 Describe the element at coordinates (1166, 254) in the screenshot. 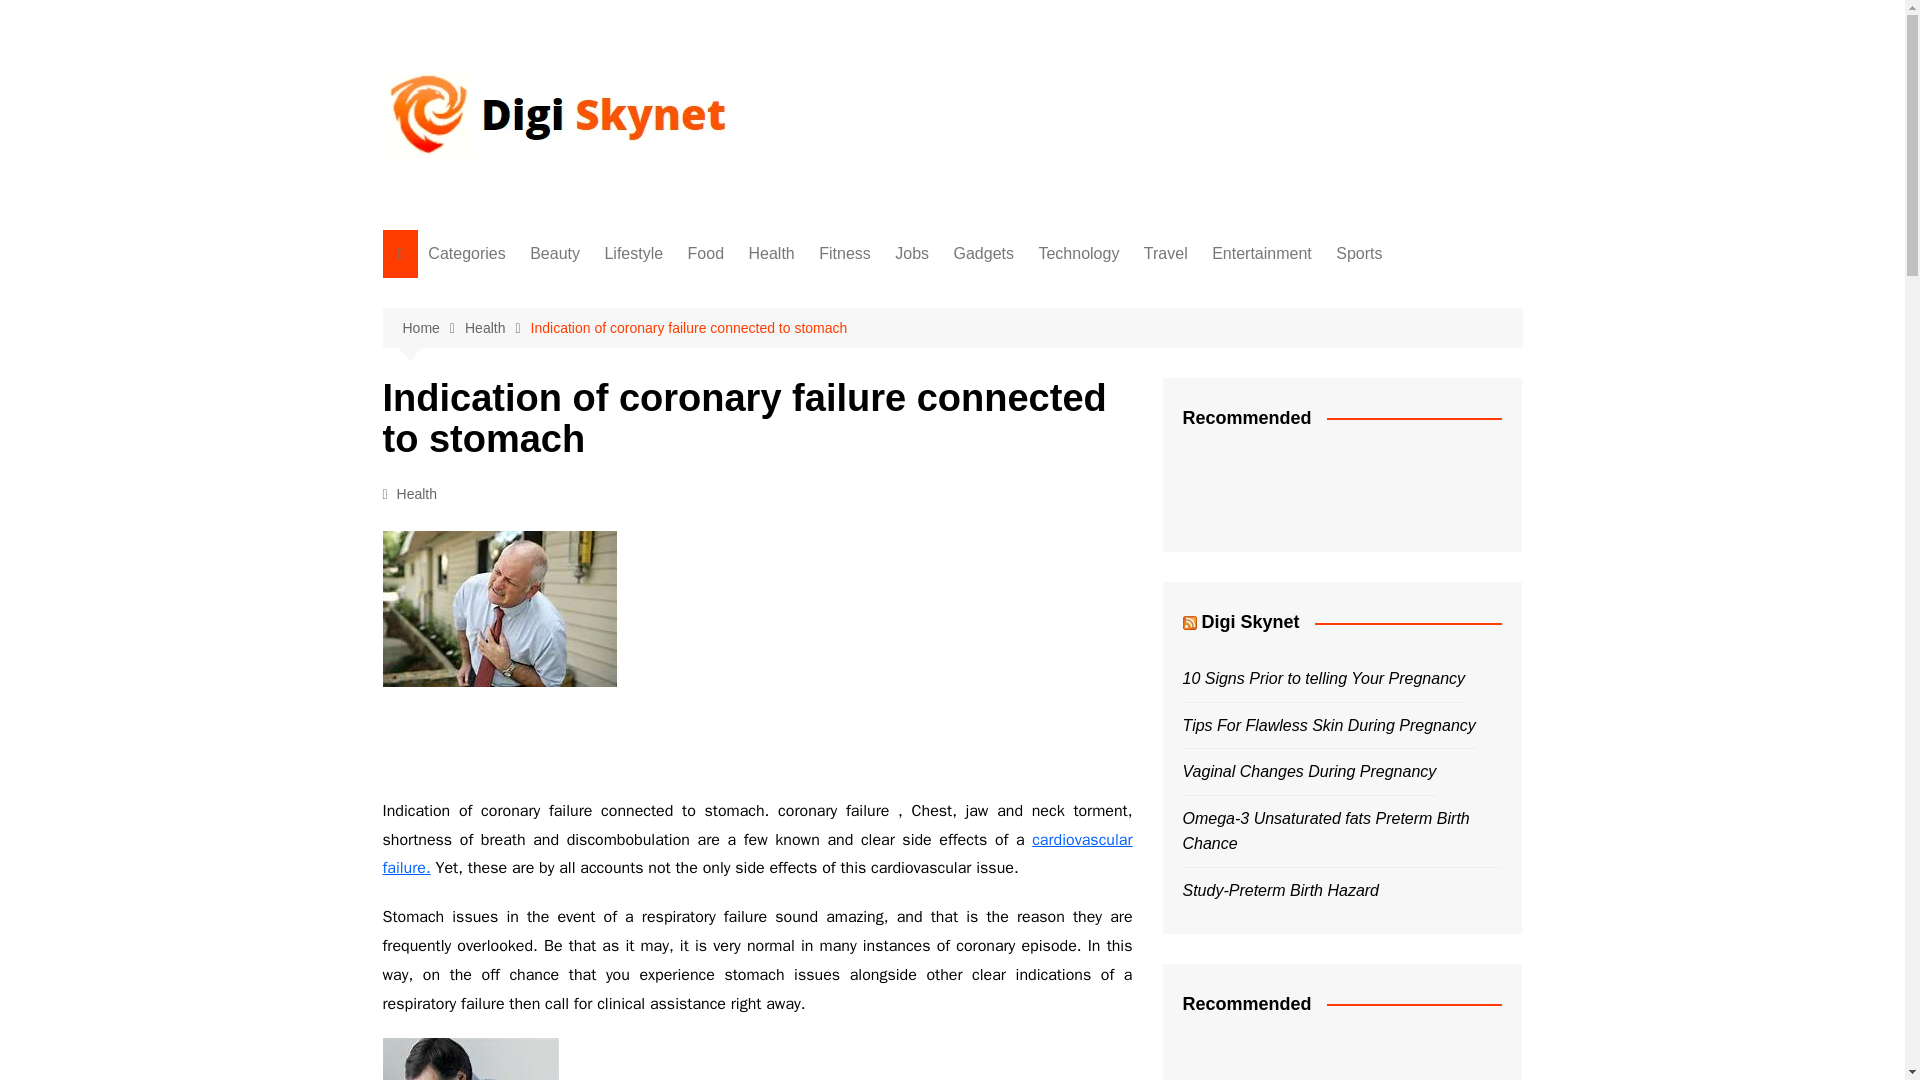

I see `Travel` at that location.